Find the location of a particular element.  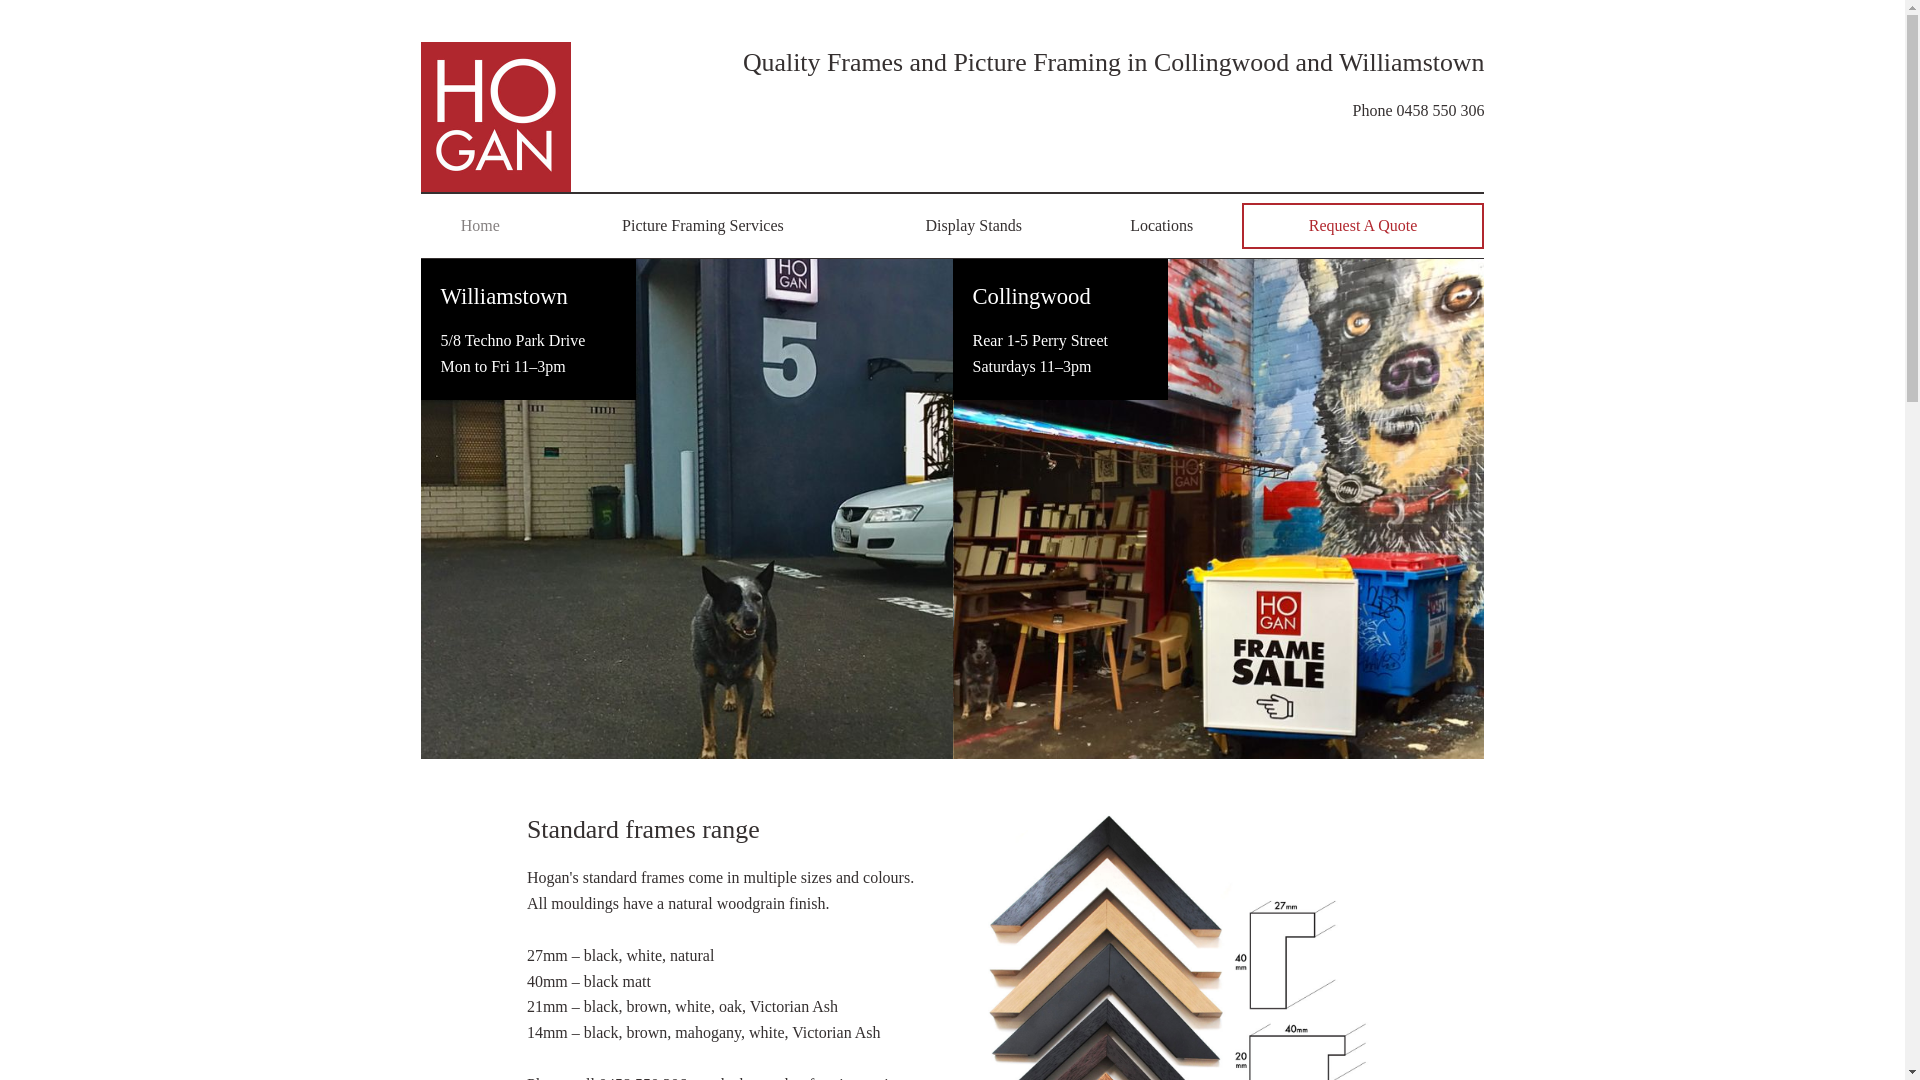

Picture Framing Services is located at coordinates (703, 226).